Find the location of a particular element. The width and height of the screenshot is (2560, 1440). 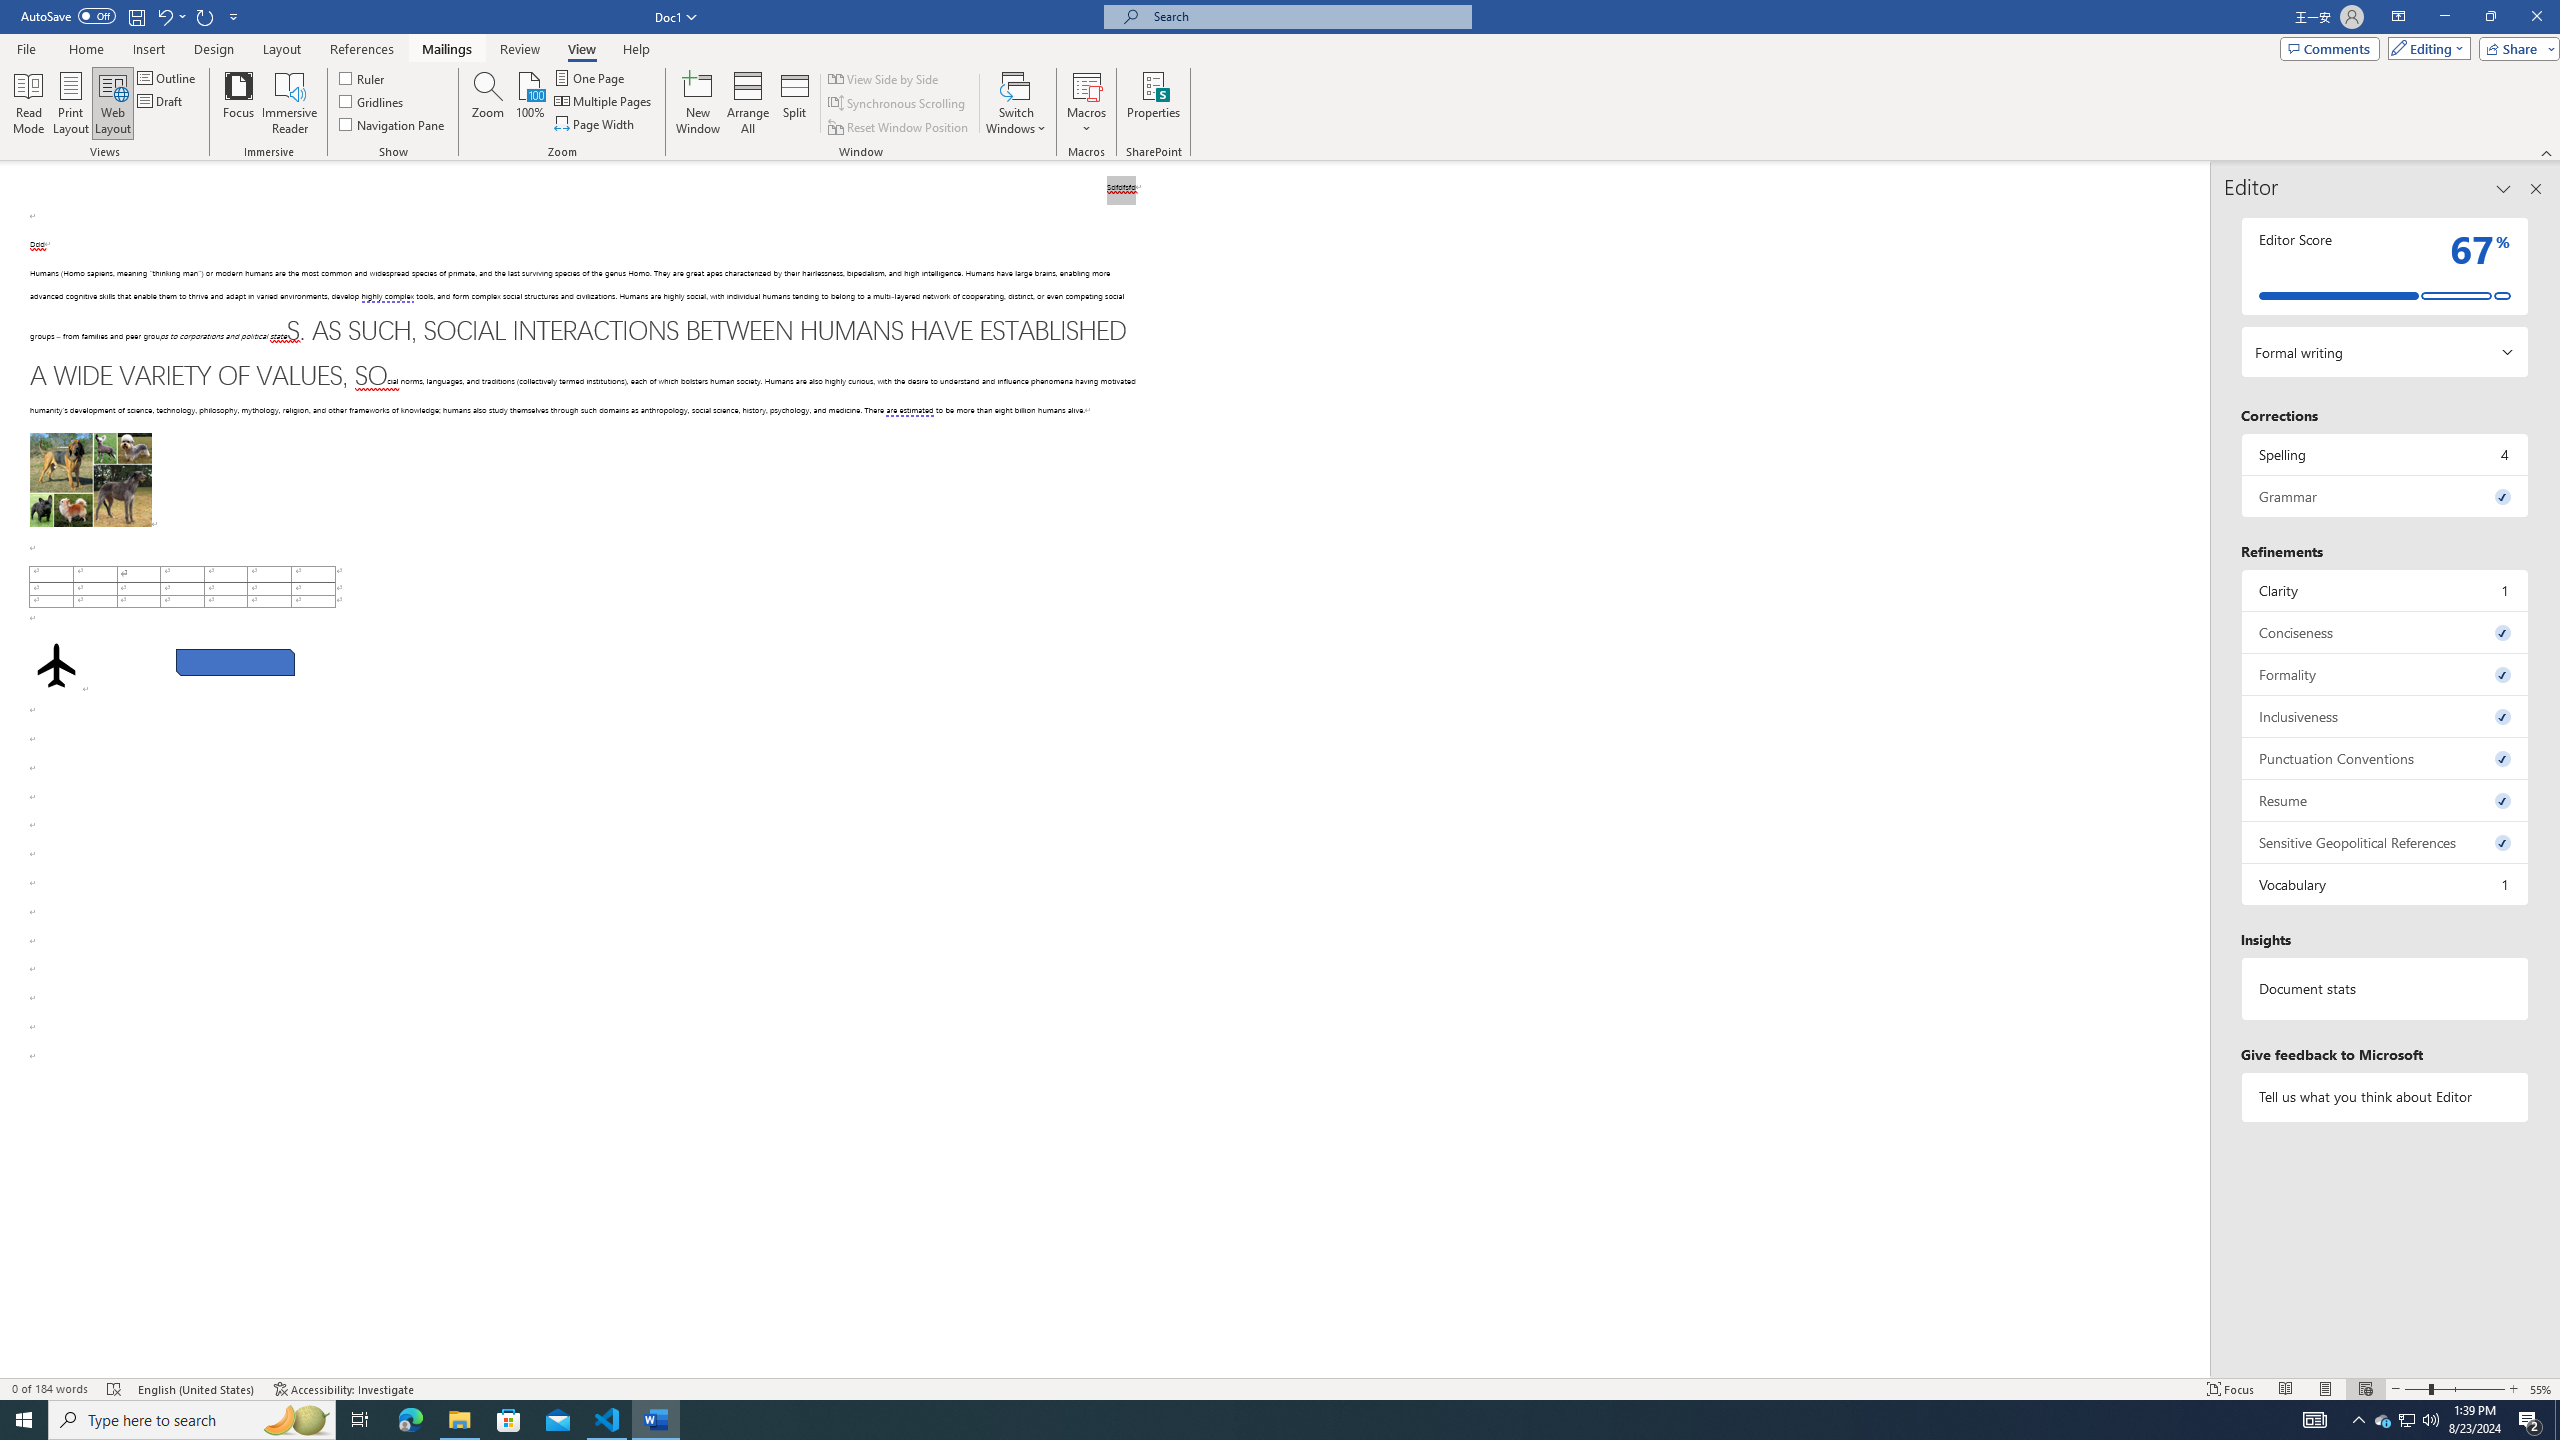

Multiple Pages is located at coordinates (604, 100).